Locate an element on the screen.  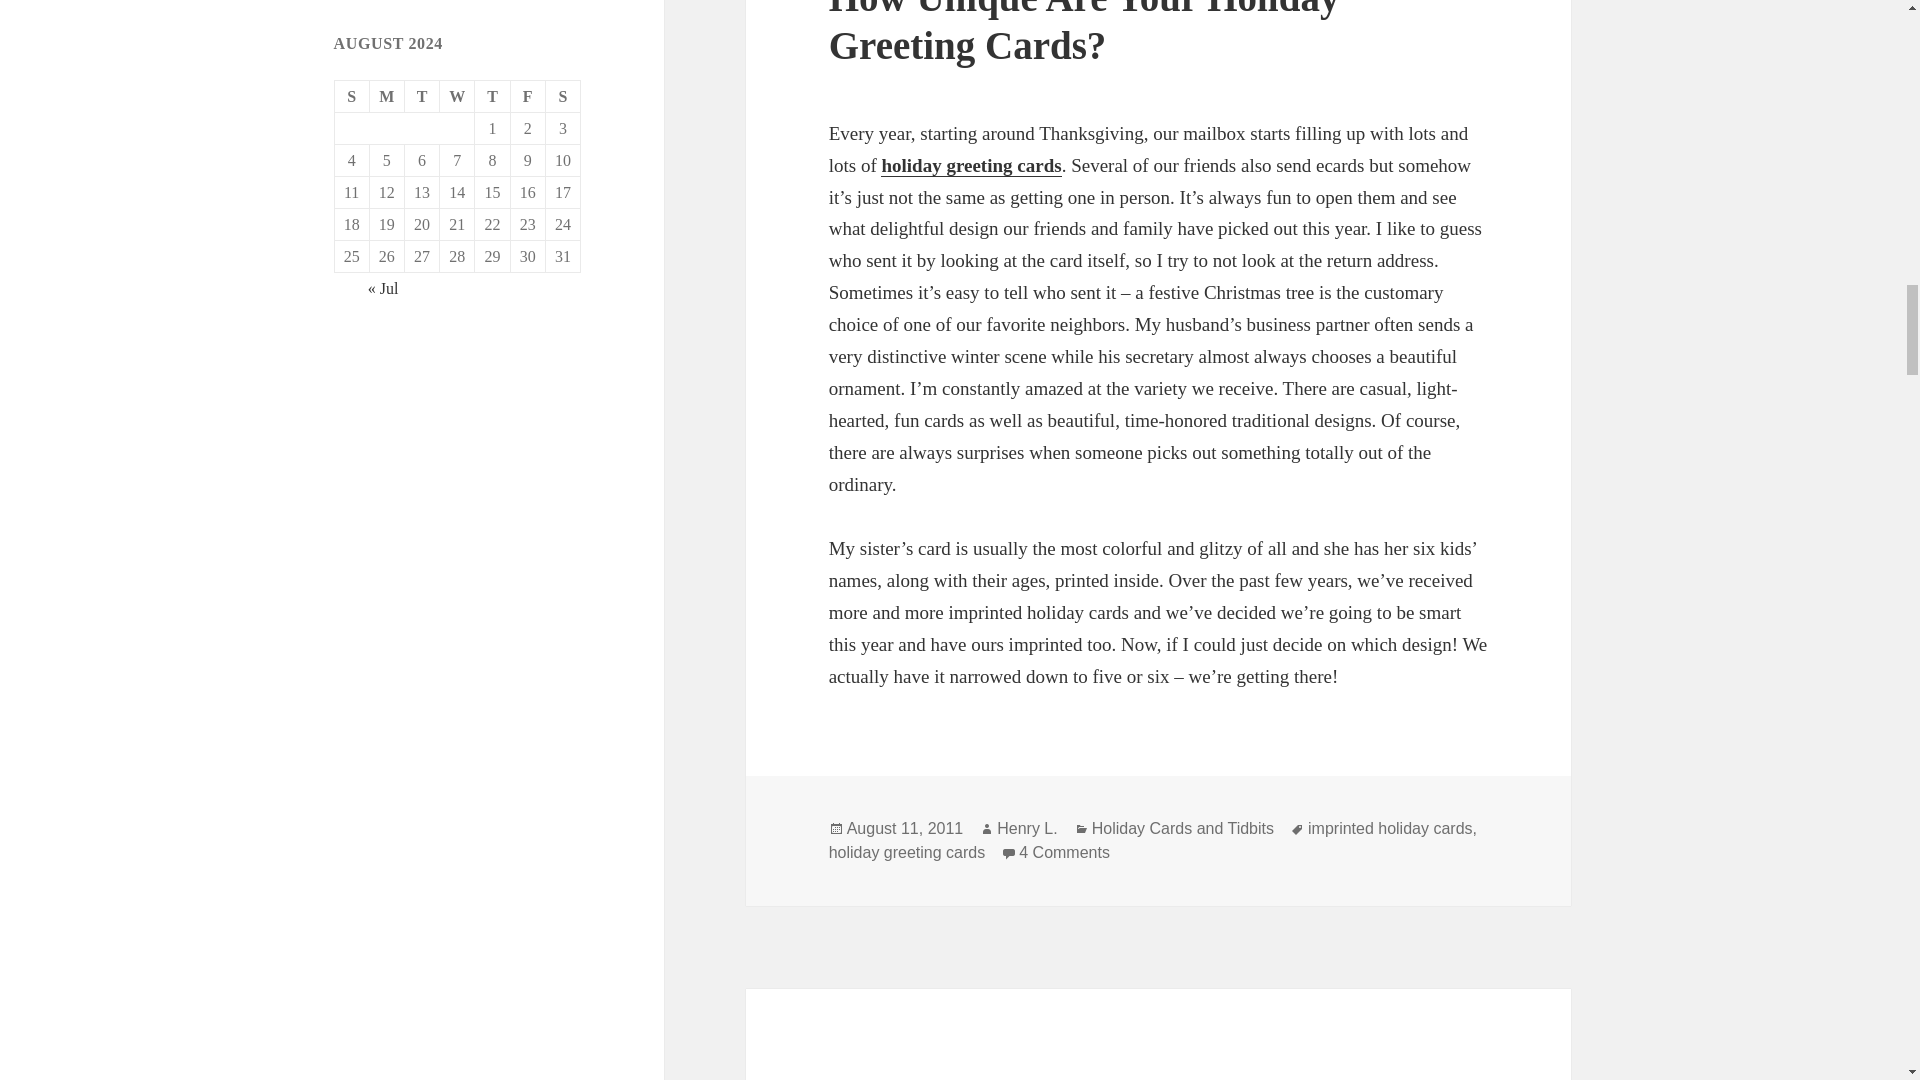
Friday is located at coordinates (528, 97).